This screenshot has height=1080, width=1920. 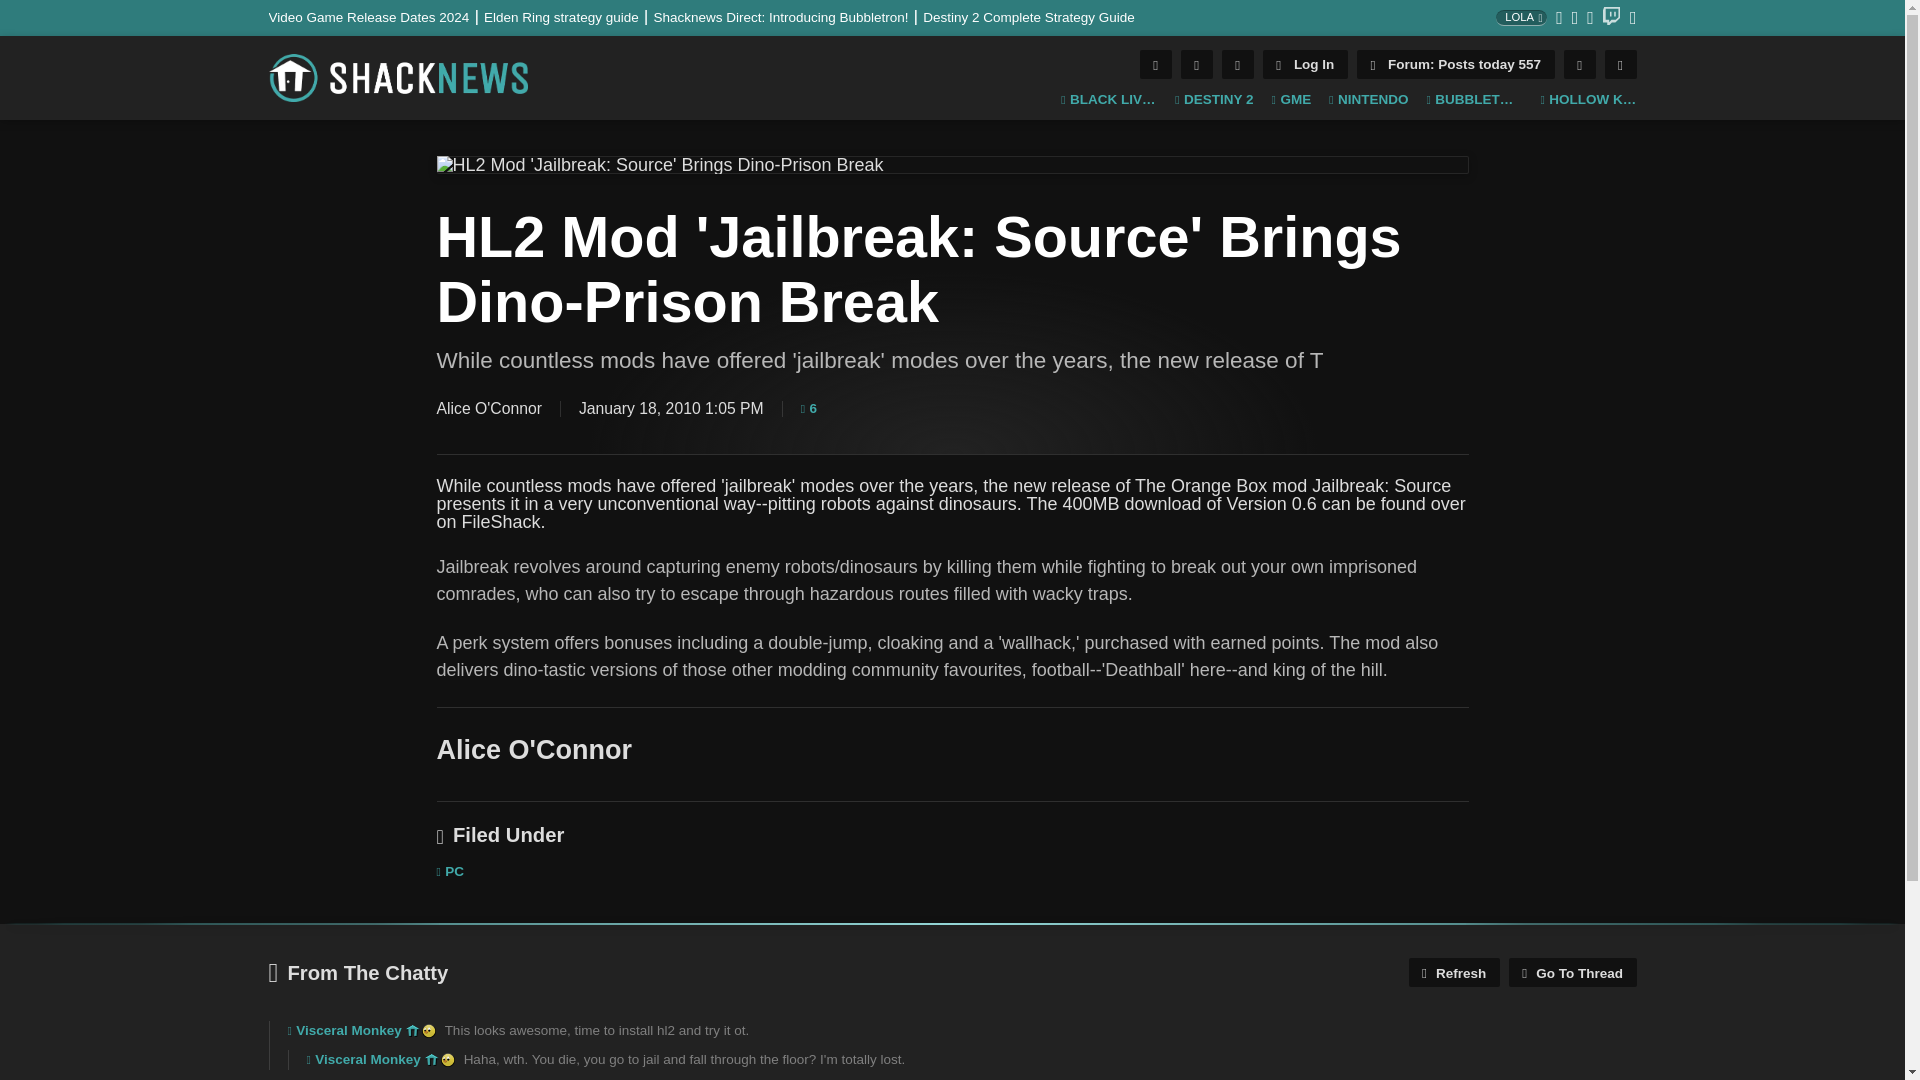 What do you see at coordinates (428, 1030) in the screenshot?
I see `legacy 20 years` at bounding box center [428, 1030].